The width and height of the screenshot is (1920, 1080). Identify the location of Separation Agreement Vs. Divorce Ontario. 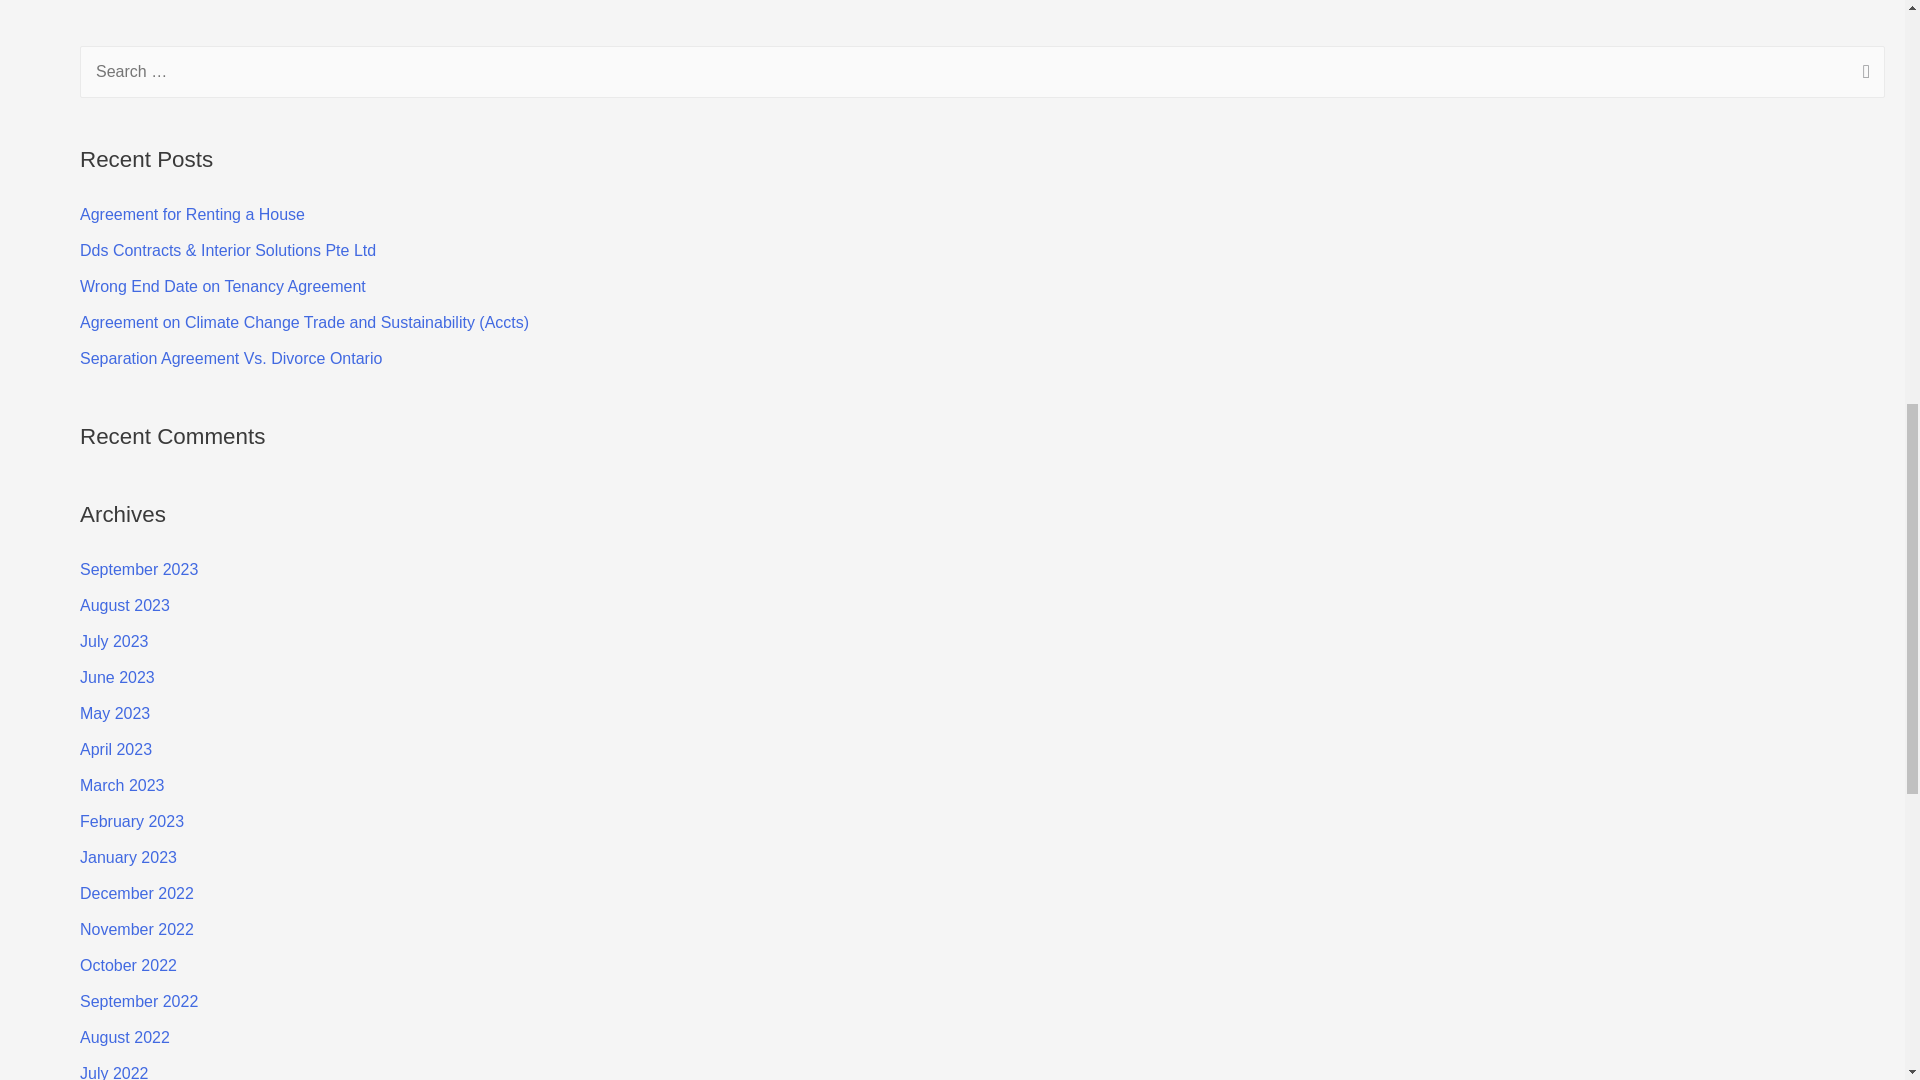
(231, 358).